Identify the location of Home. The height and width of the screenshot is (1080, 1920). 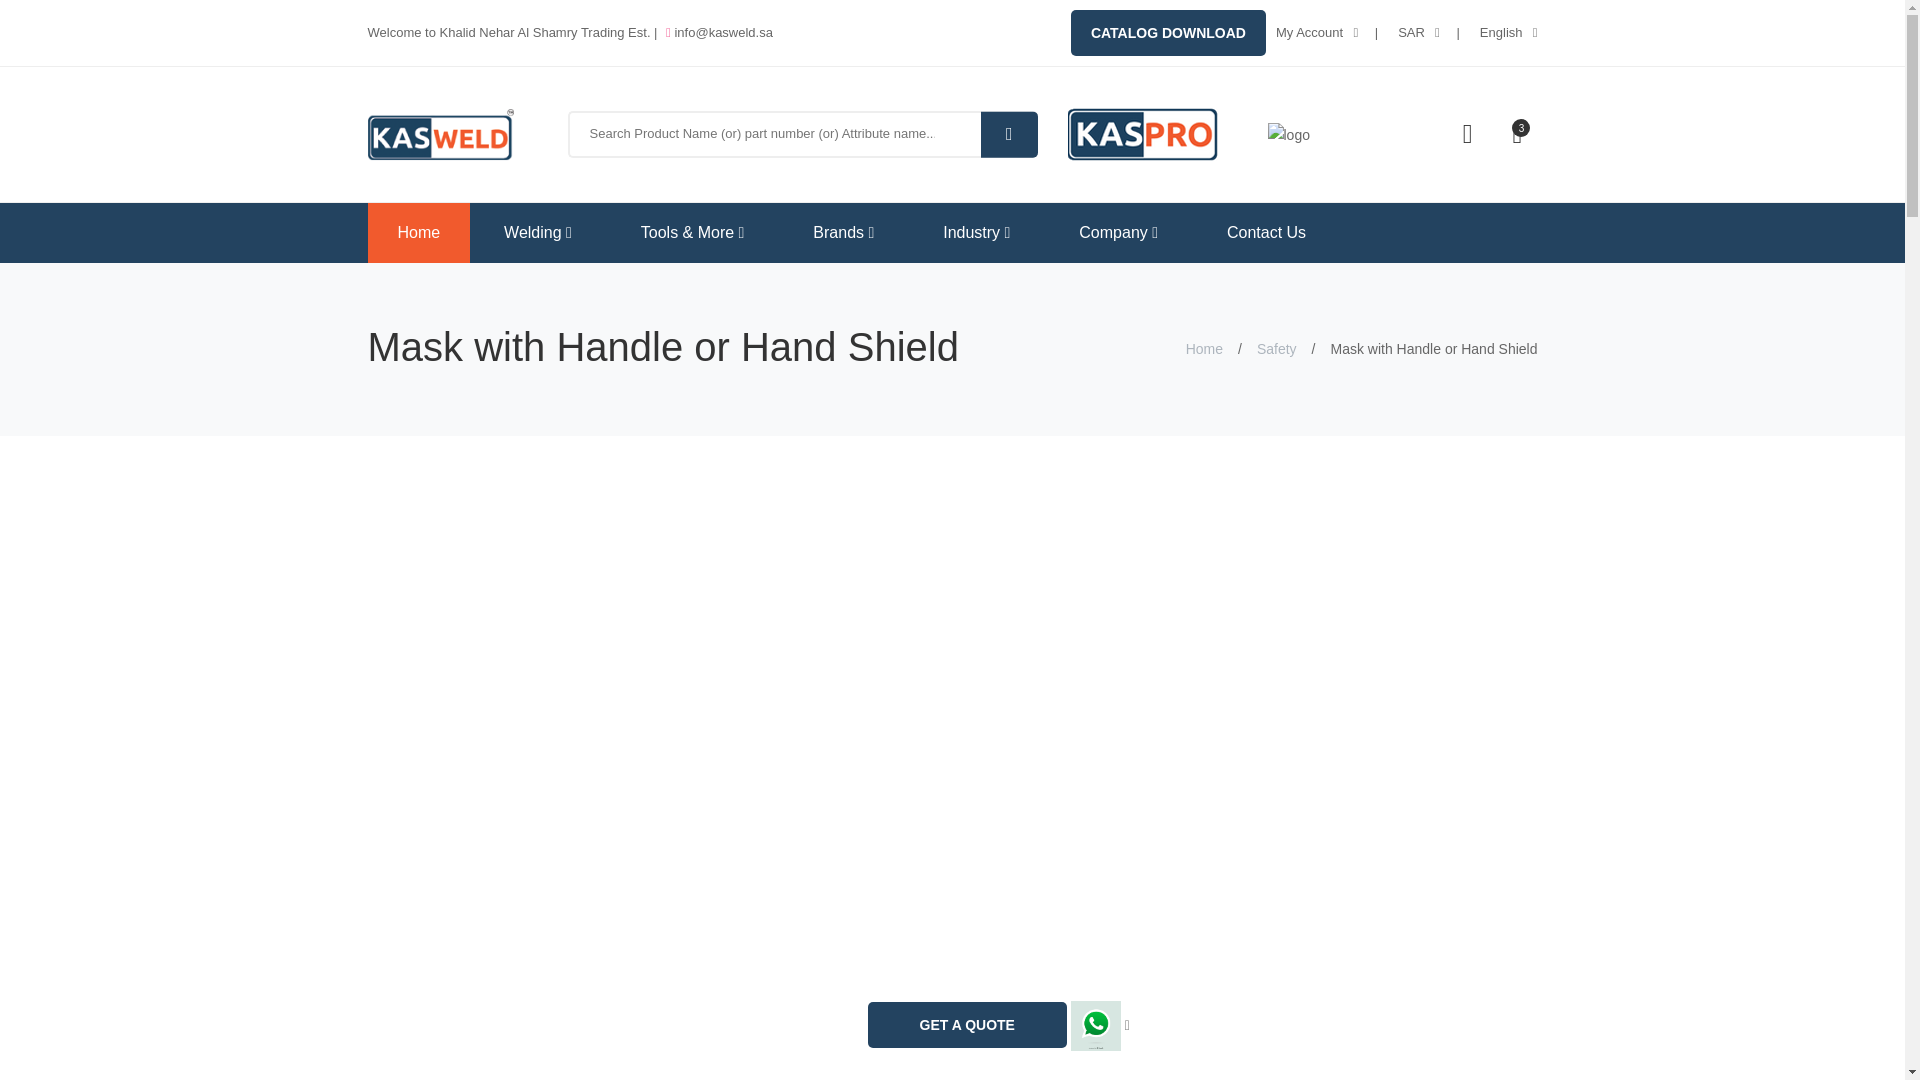
(419, 233).